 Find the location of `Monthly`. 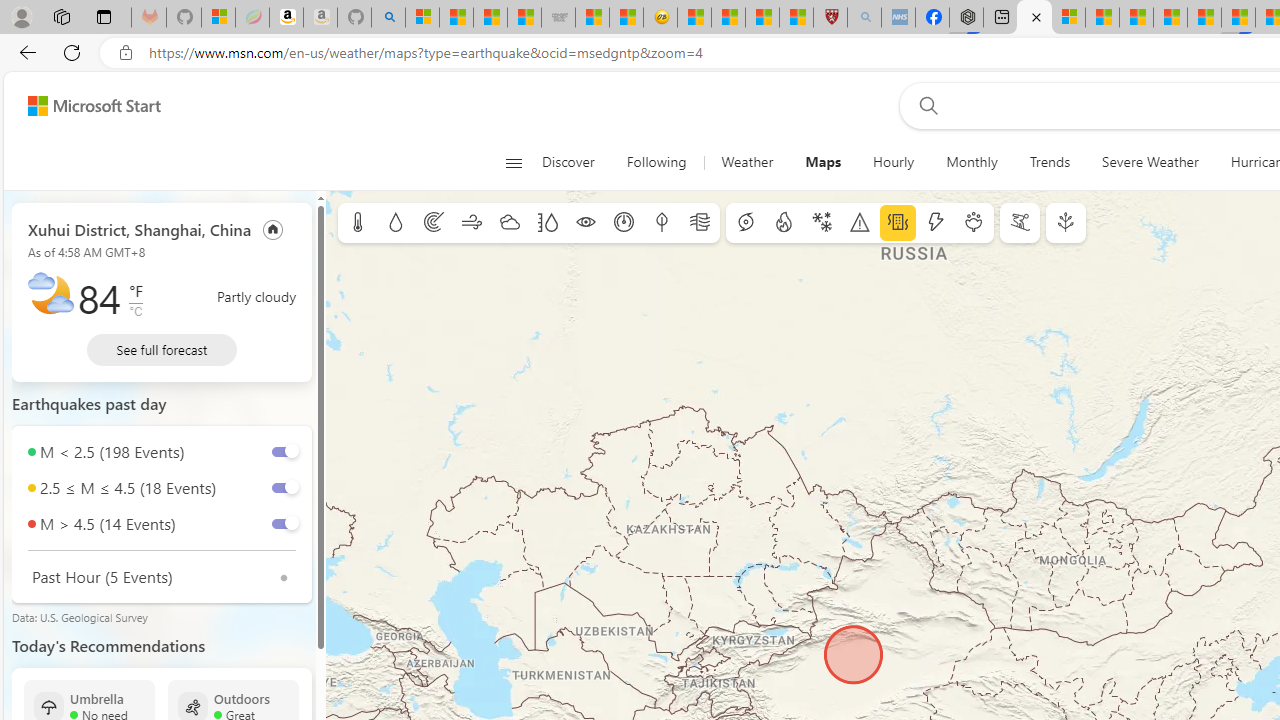

Monthly is located at coordinates (972, 162).